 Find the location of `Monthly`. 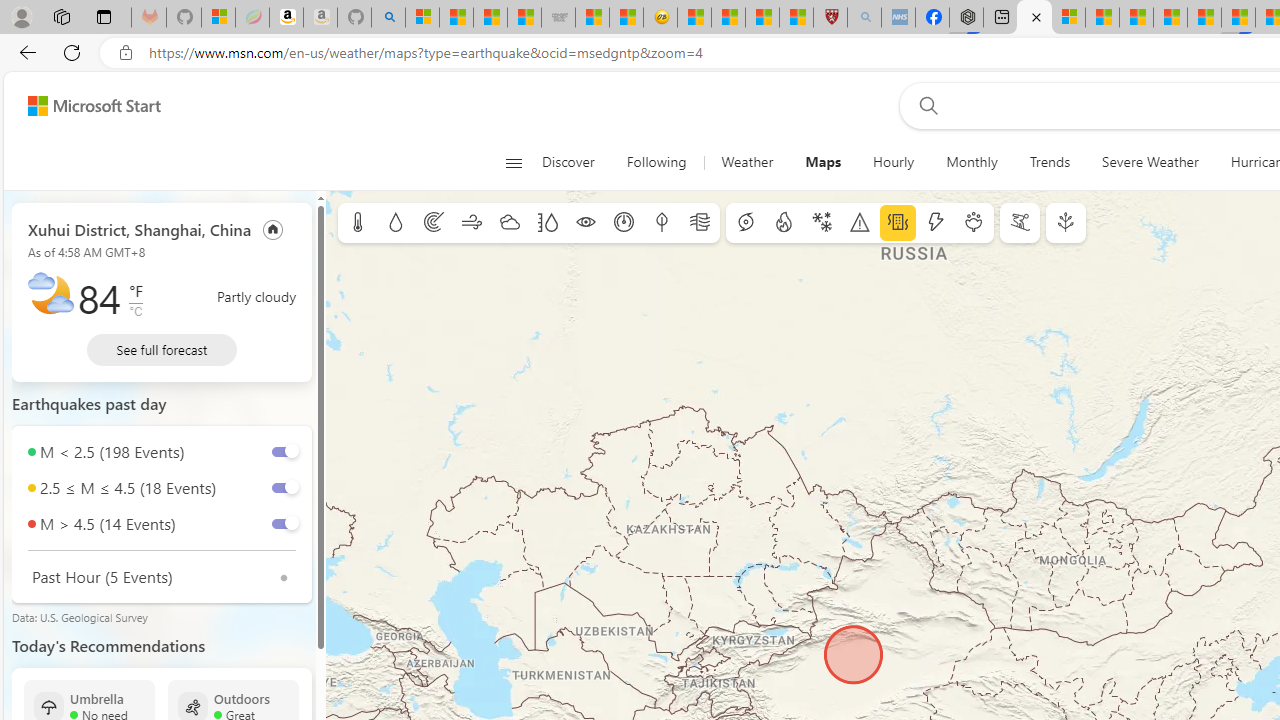

Monthly is located at coordinates (972, 162).